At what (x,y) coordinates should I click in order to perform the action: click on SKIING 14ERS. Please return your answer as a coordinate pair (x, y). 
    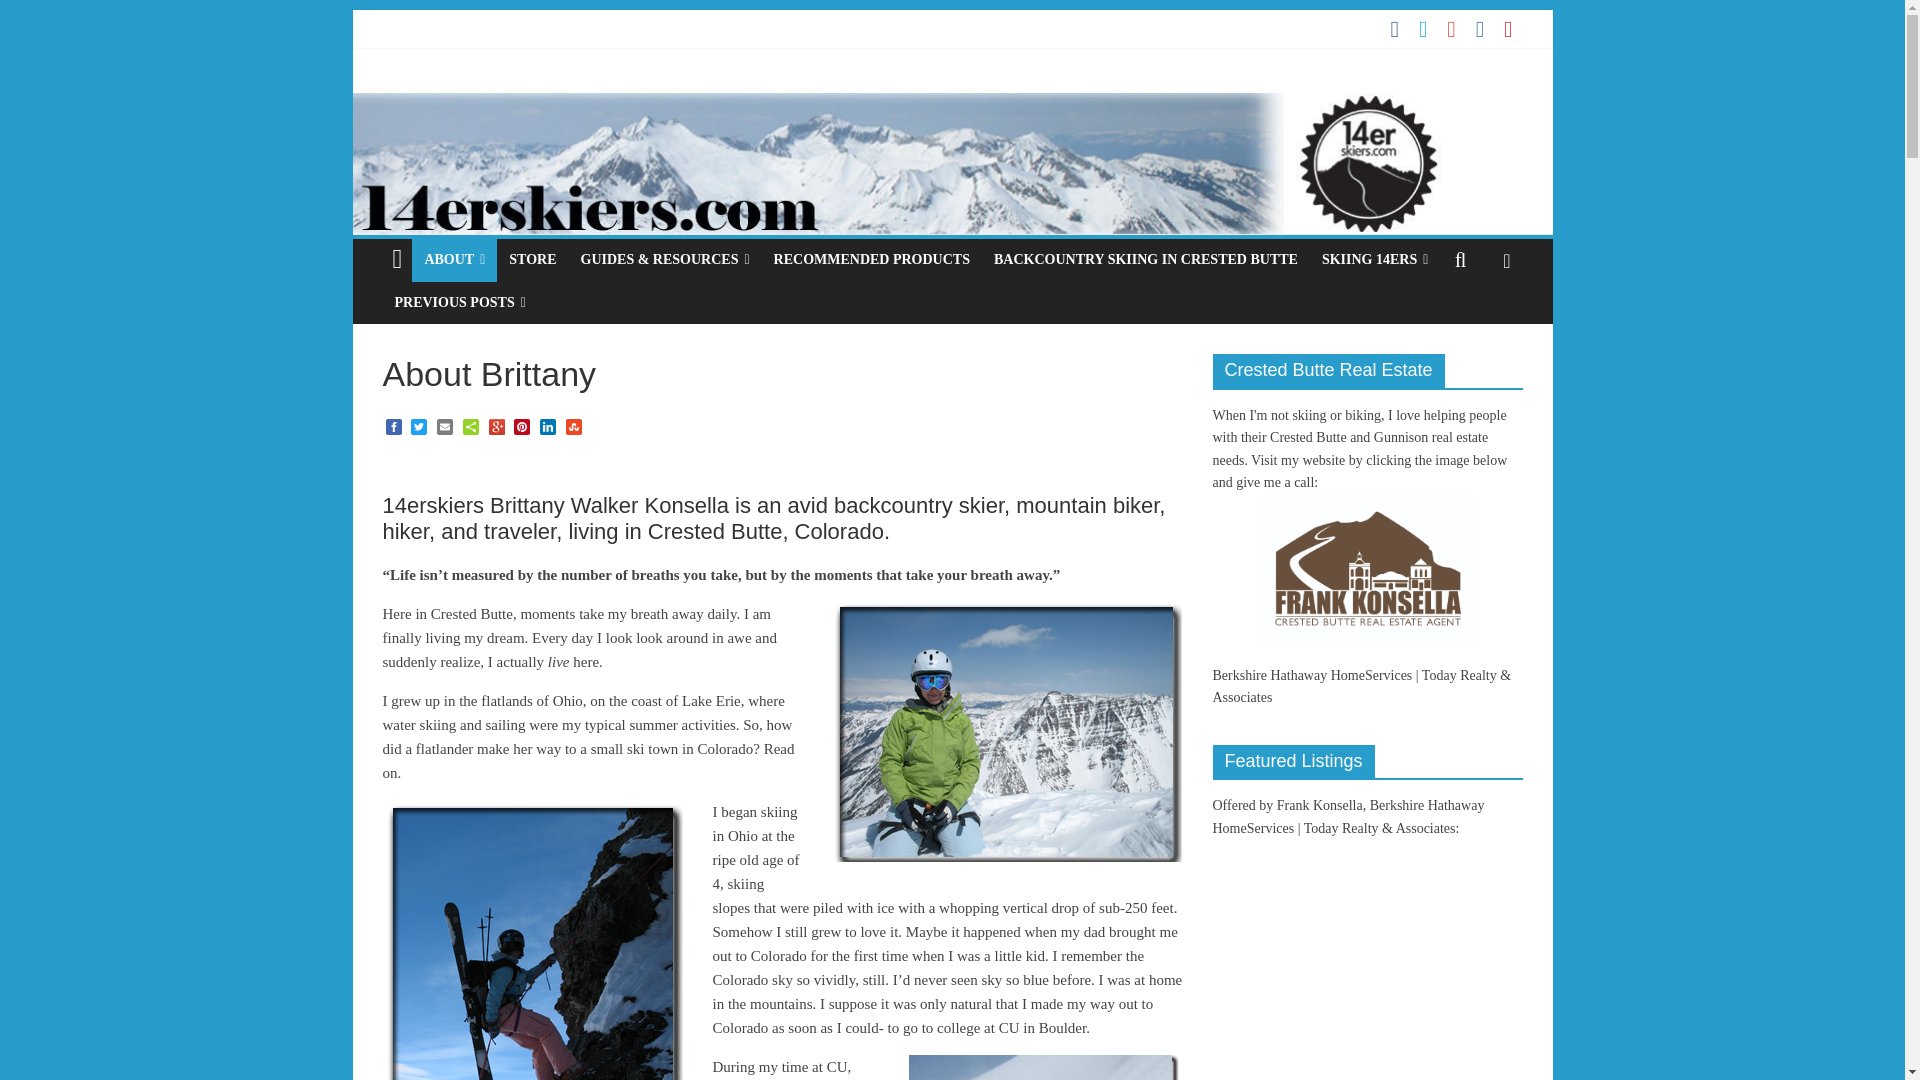
    Looking at the image, I should click on (1374, 259).